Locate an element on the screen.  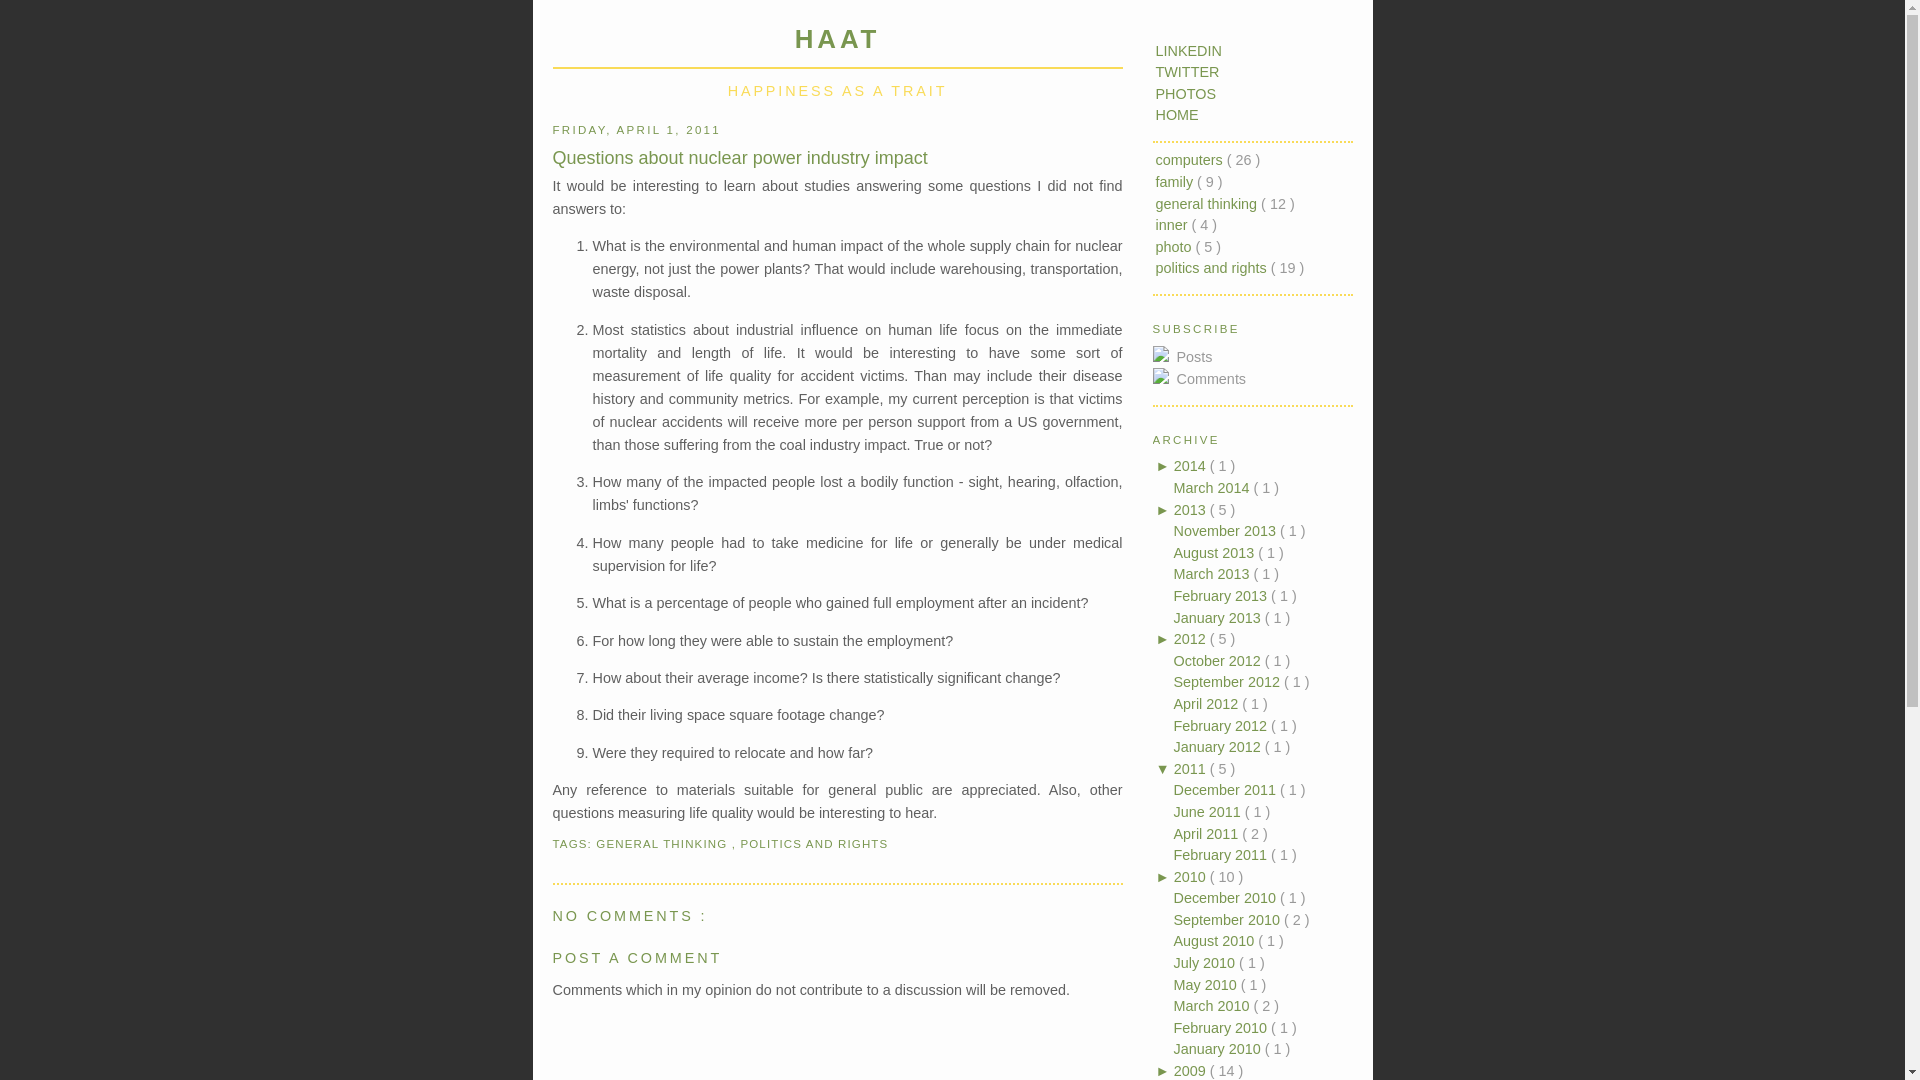
2014 is located at coordinates (1191, 466).